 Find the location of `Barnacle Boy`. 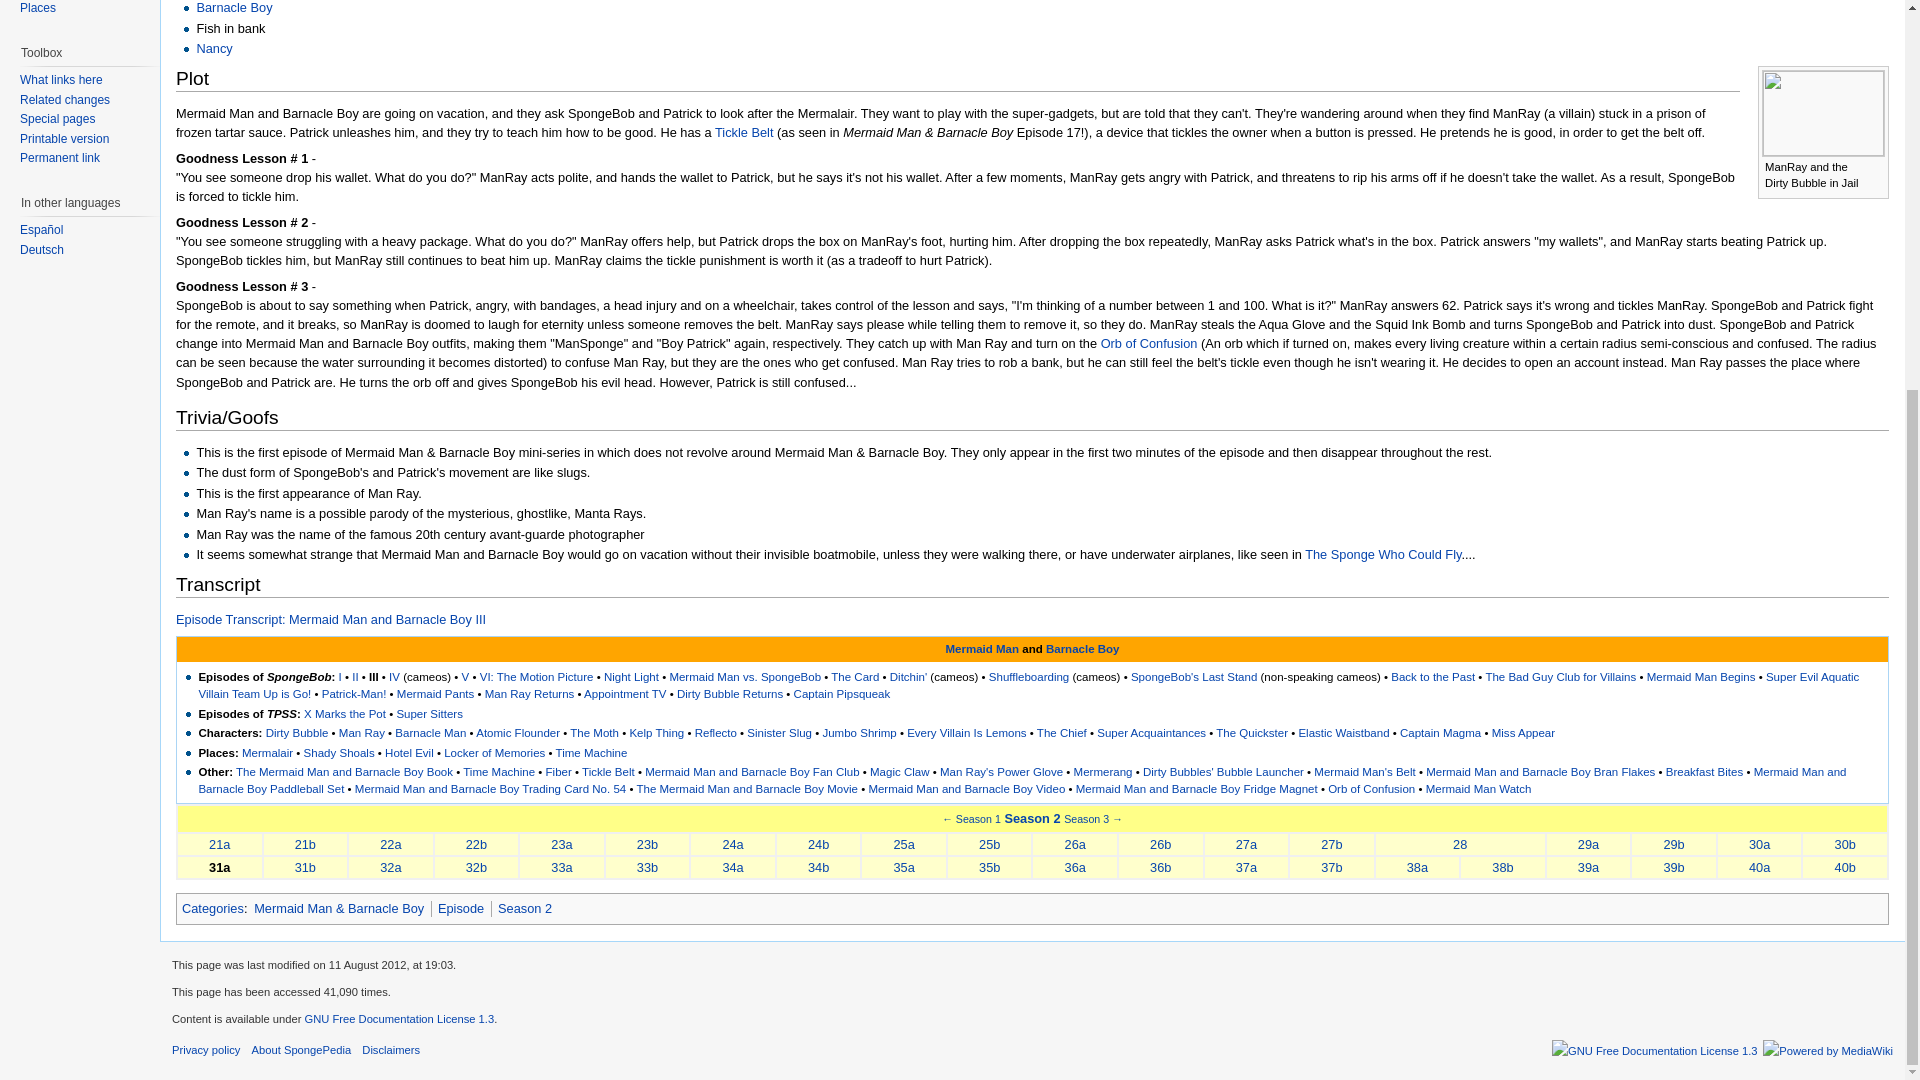

Barnacle Boy is located at coordinates (1082, 648).